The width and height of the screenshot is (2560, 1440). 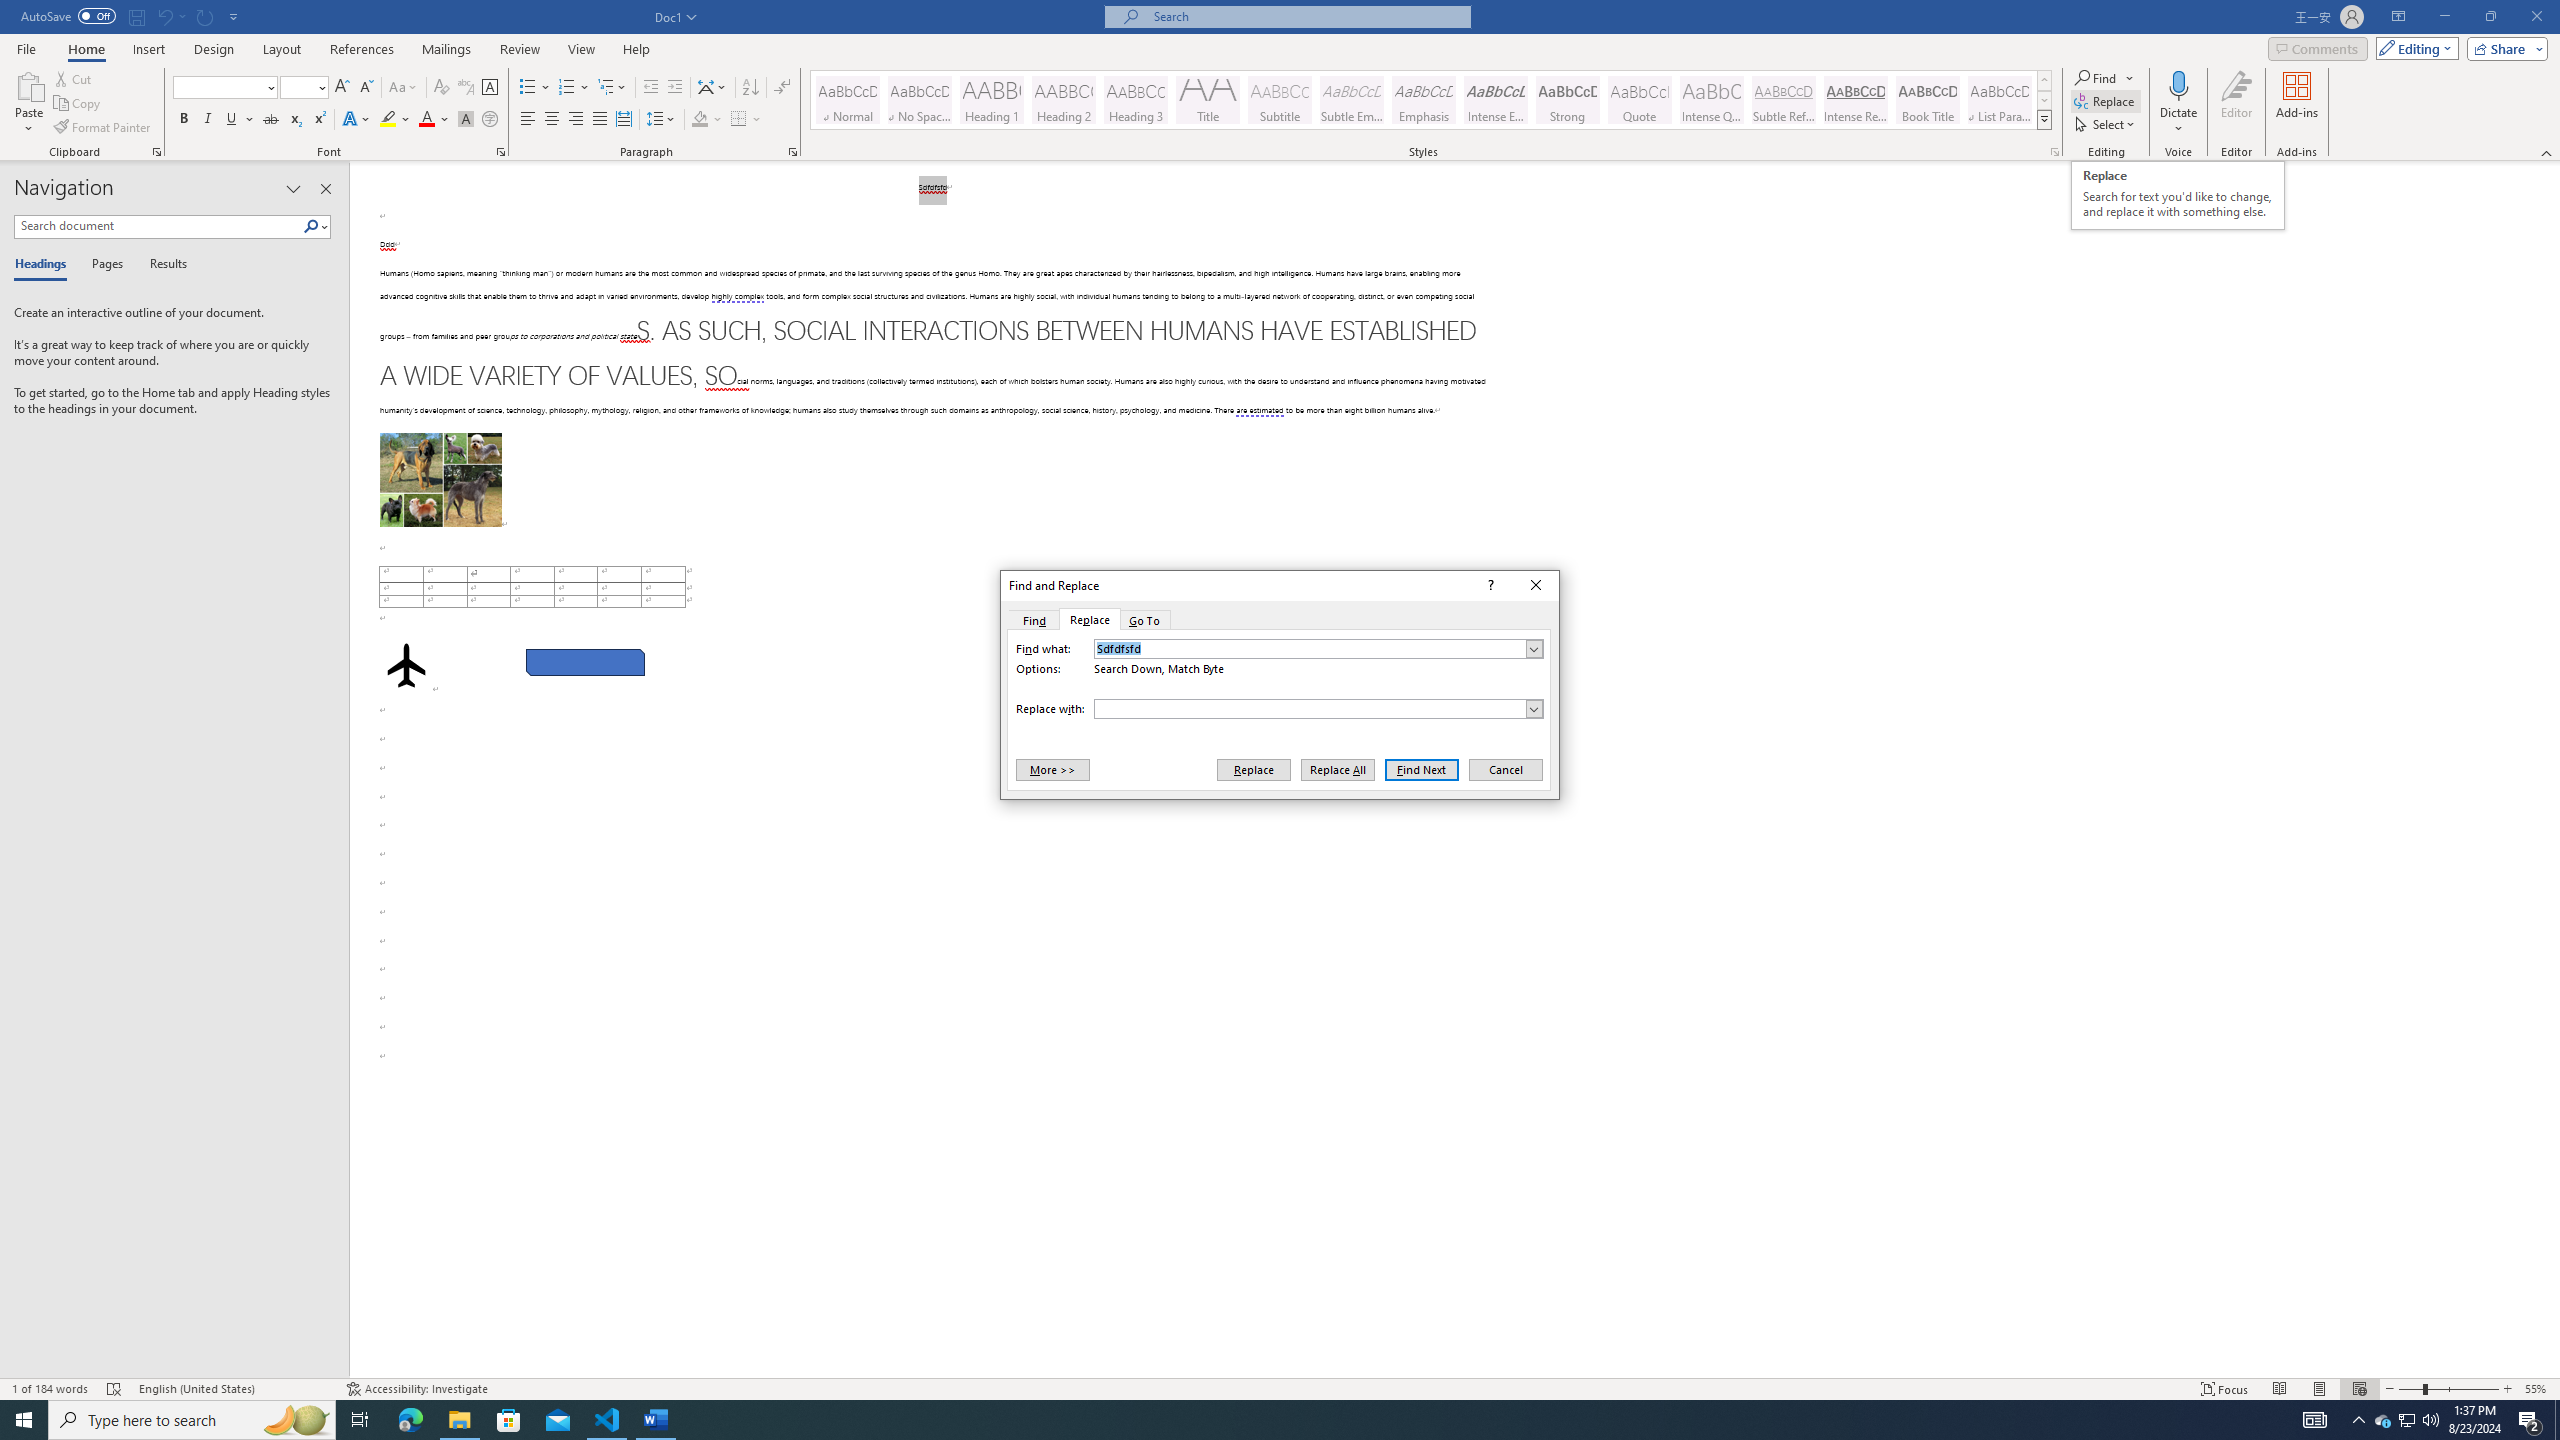 I want to click on Replace All, so click(x=1338, y=769).